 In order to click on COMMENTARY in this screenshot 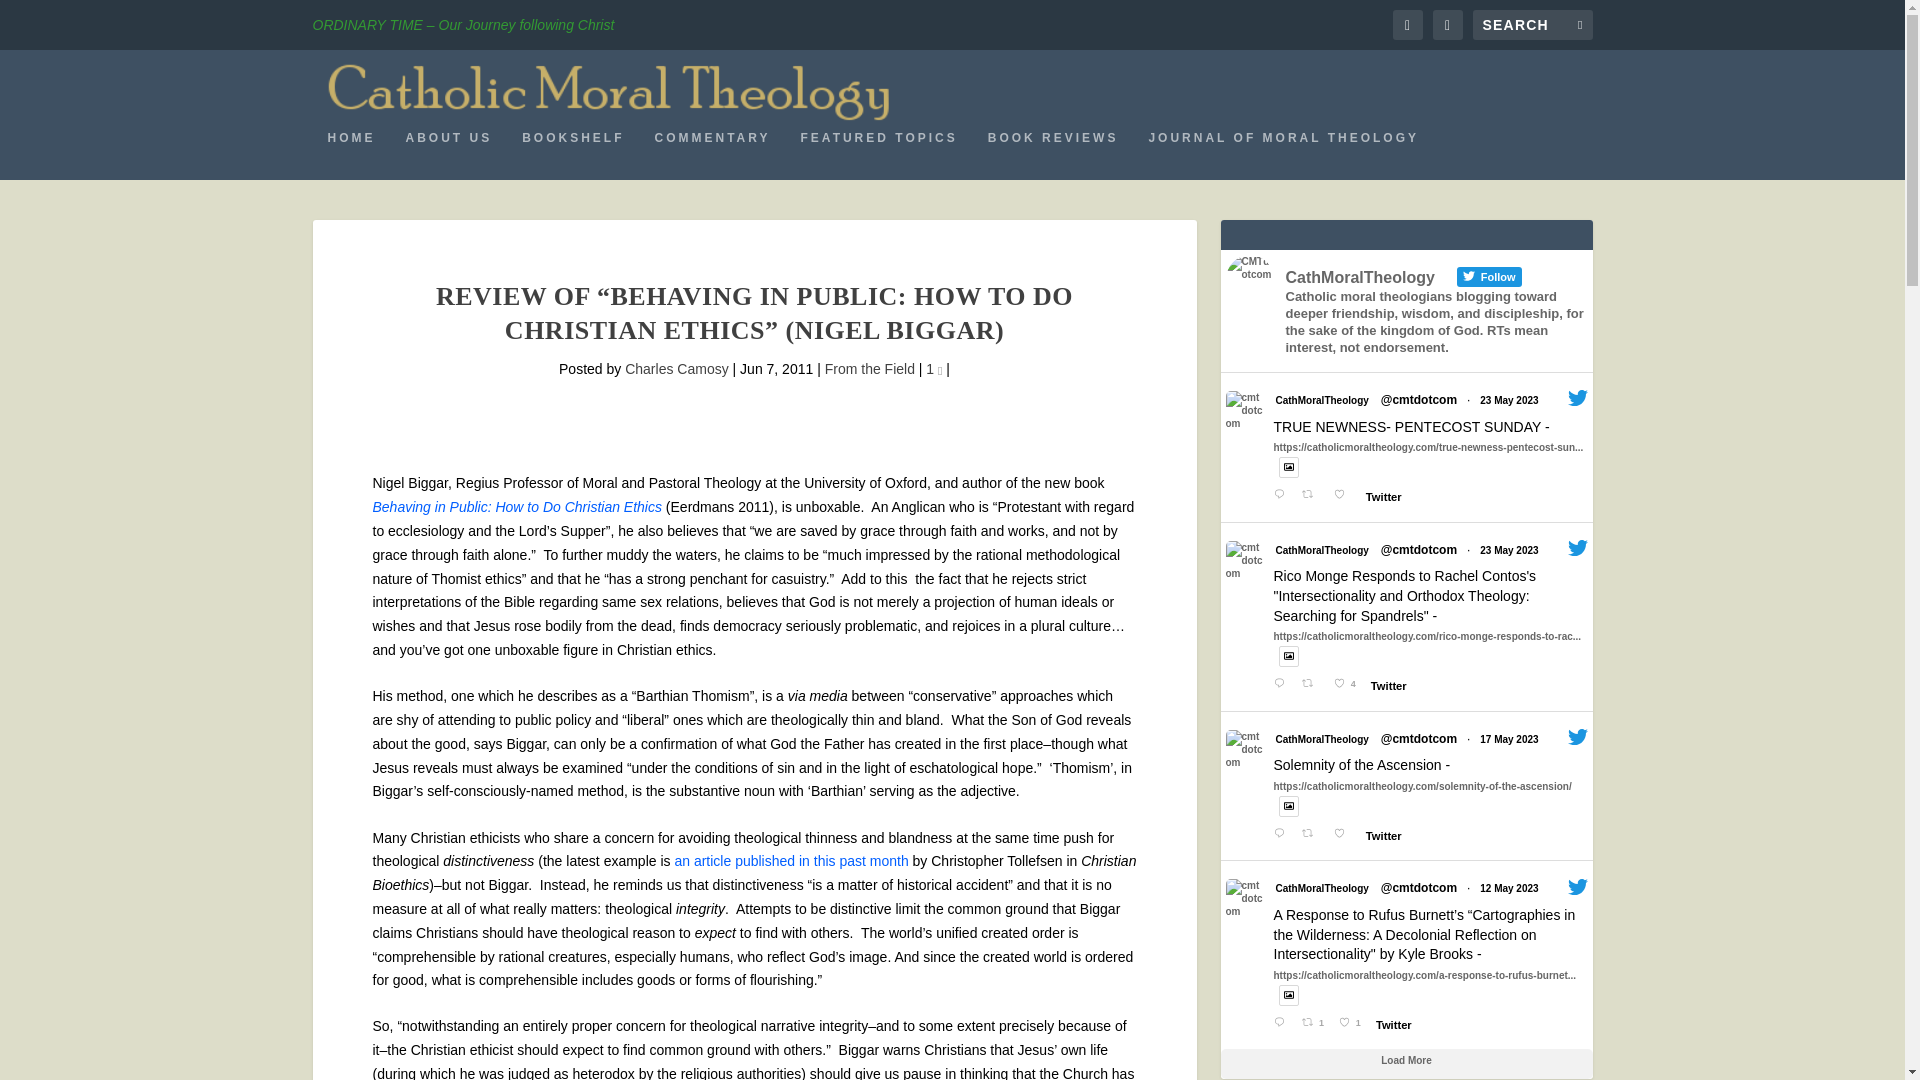, I will do `click(712, 154)`.